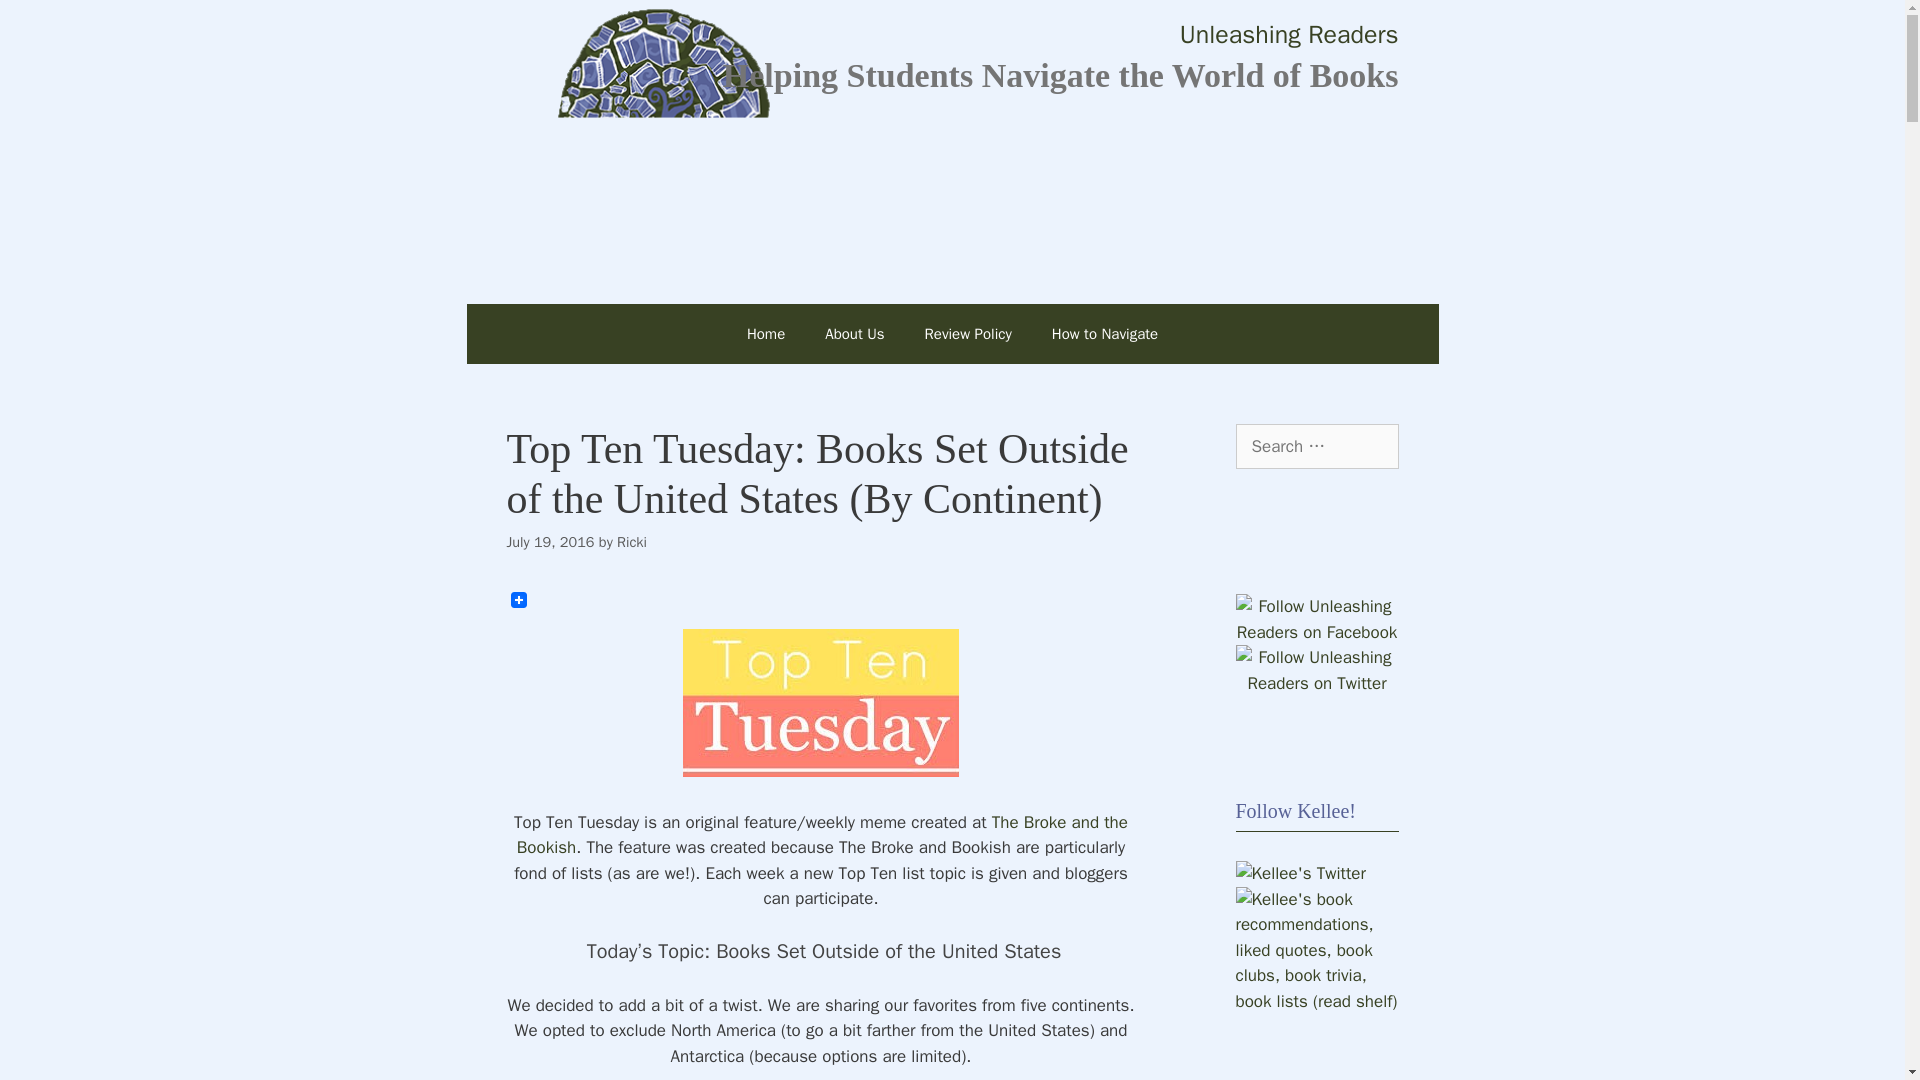 This screenshot has width=1920, height=1080. What do you see at coordinates (854, 333) in the screenshot?
I see `About Us` at bounding box center [854, 333].